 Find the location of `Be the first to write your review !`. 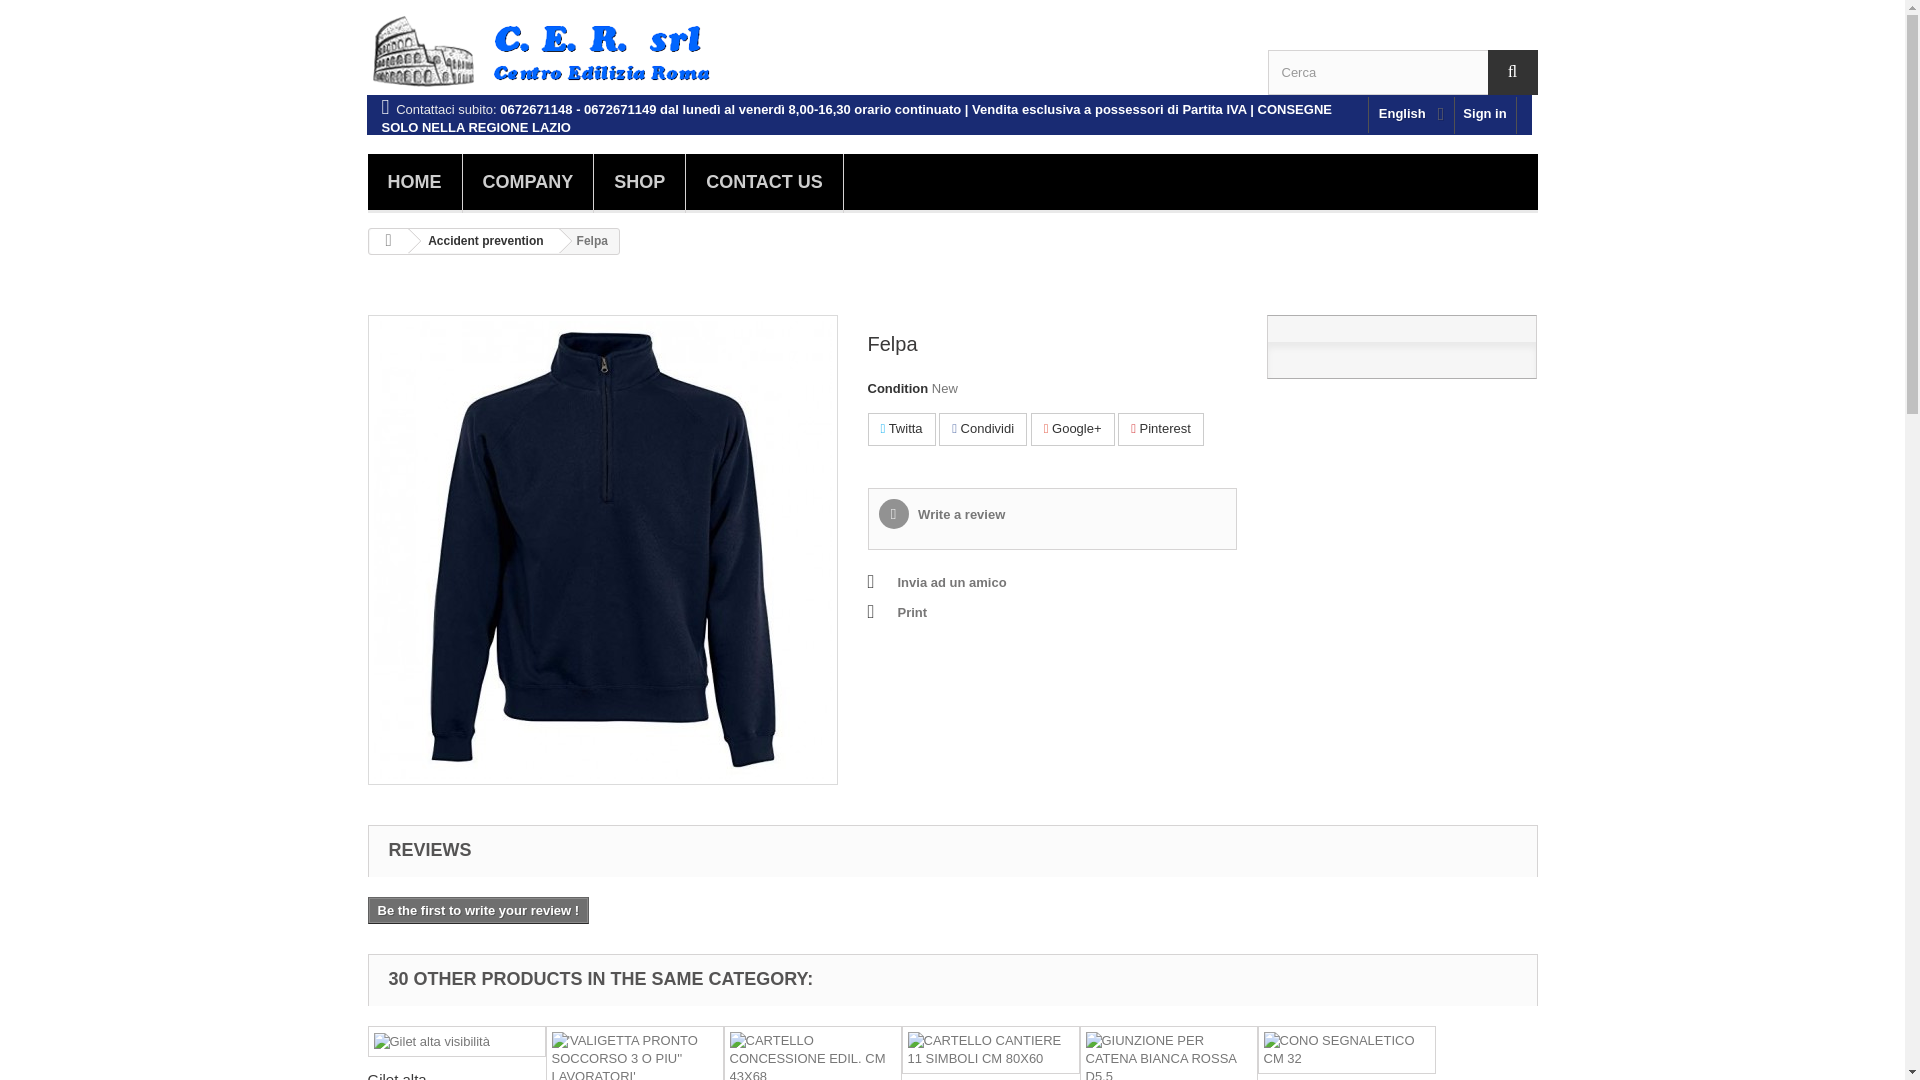

Be the first to write your review ! is located at coordinates (478, 910).